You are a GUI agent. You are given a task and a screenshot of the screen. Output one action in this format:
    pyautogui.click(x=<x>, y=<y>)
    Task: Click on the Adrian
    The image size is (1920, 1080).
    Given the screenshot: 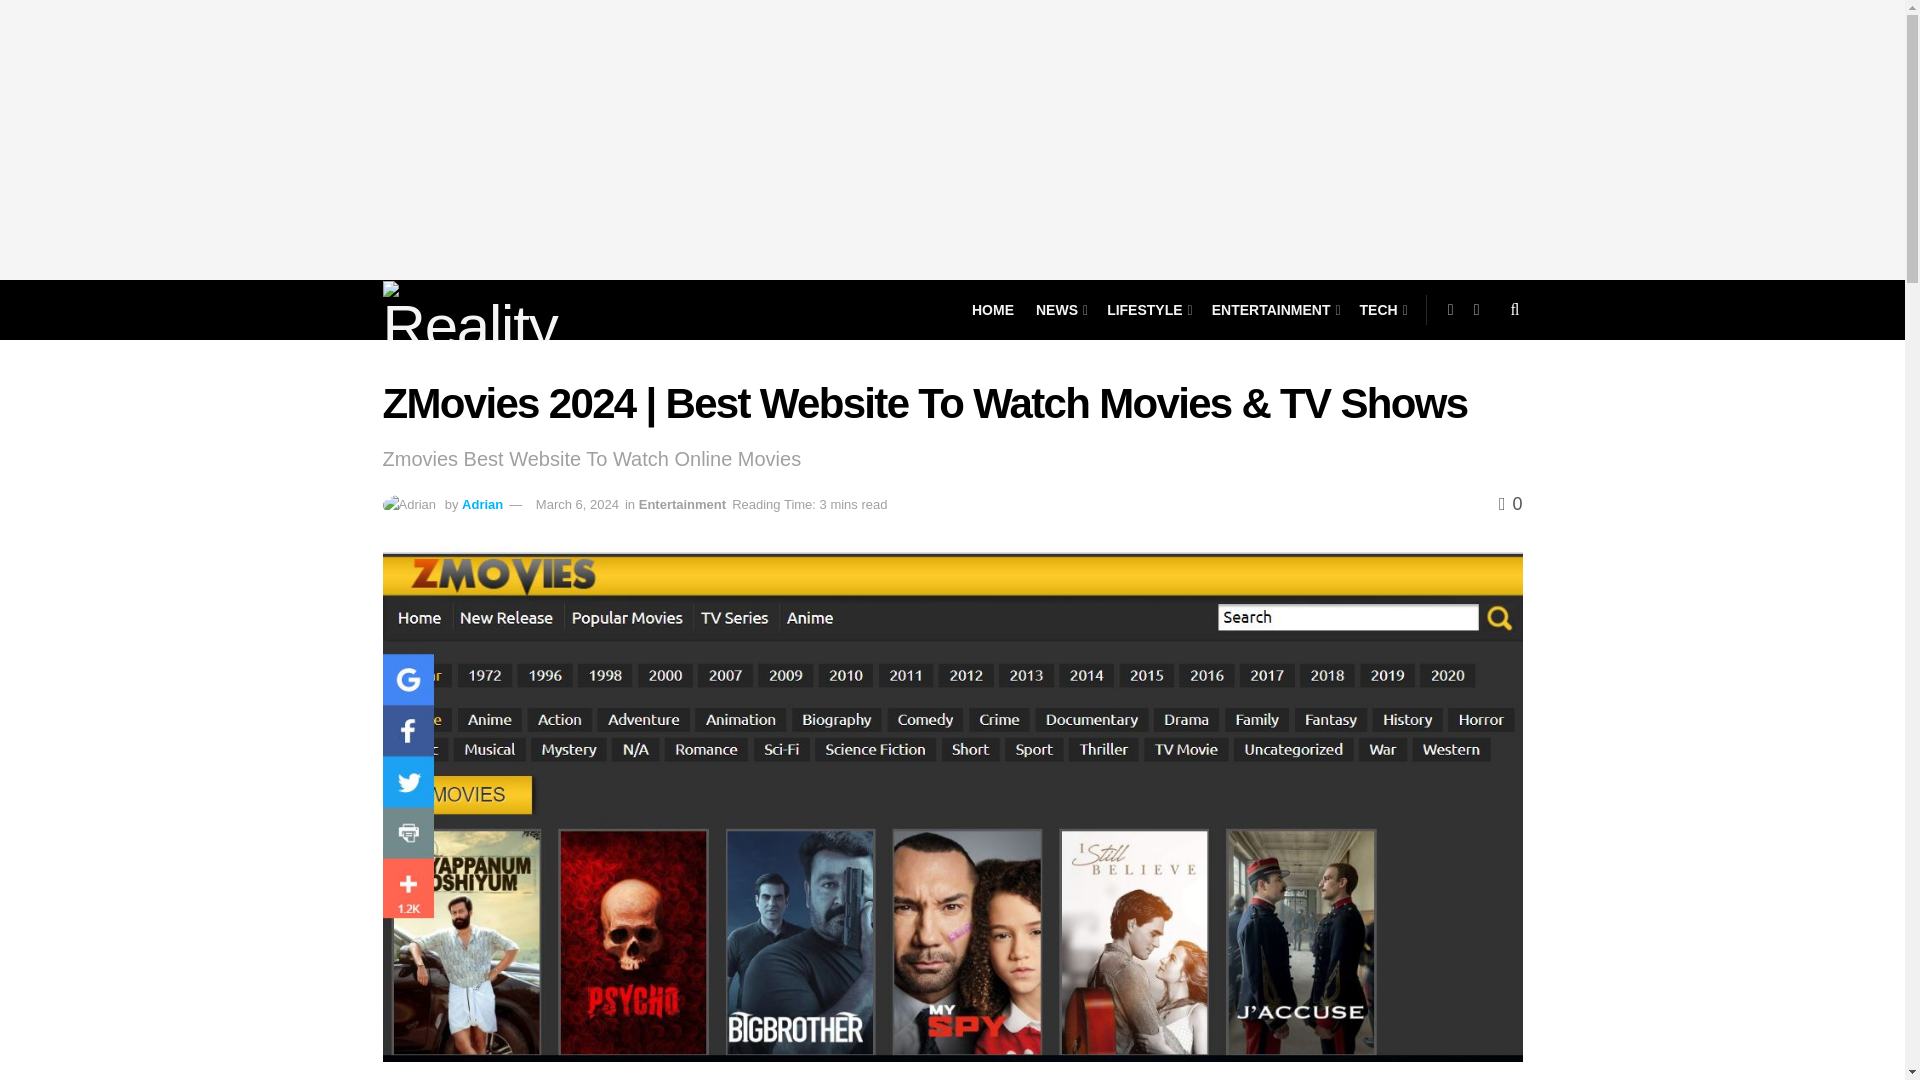 What is the action you would take?
    pyautogui.click(x=482, y=504)
    